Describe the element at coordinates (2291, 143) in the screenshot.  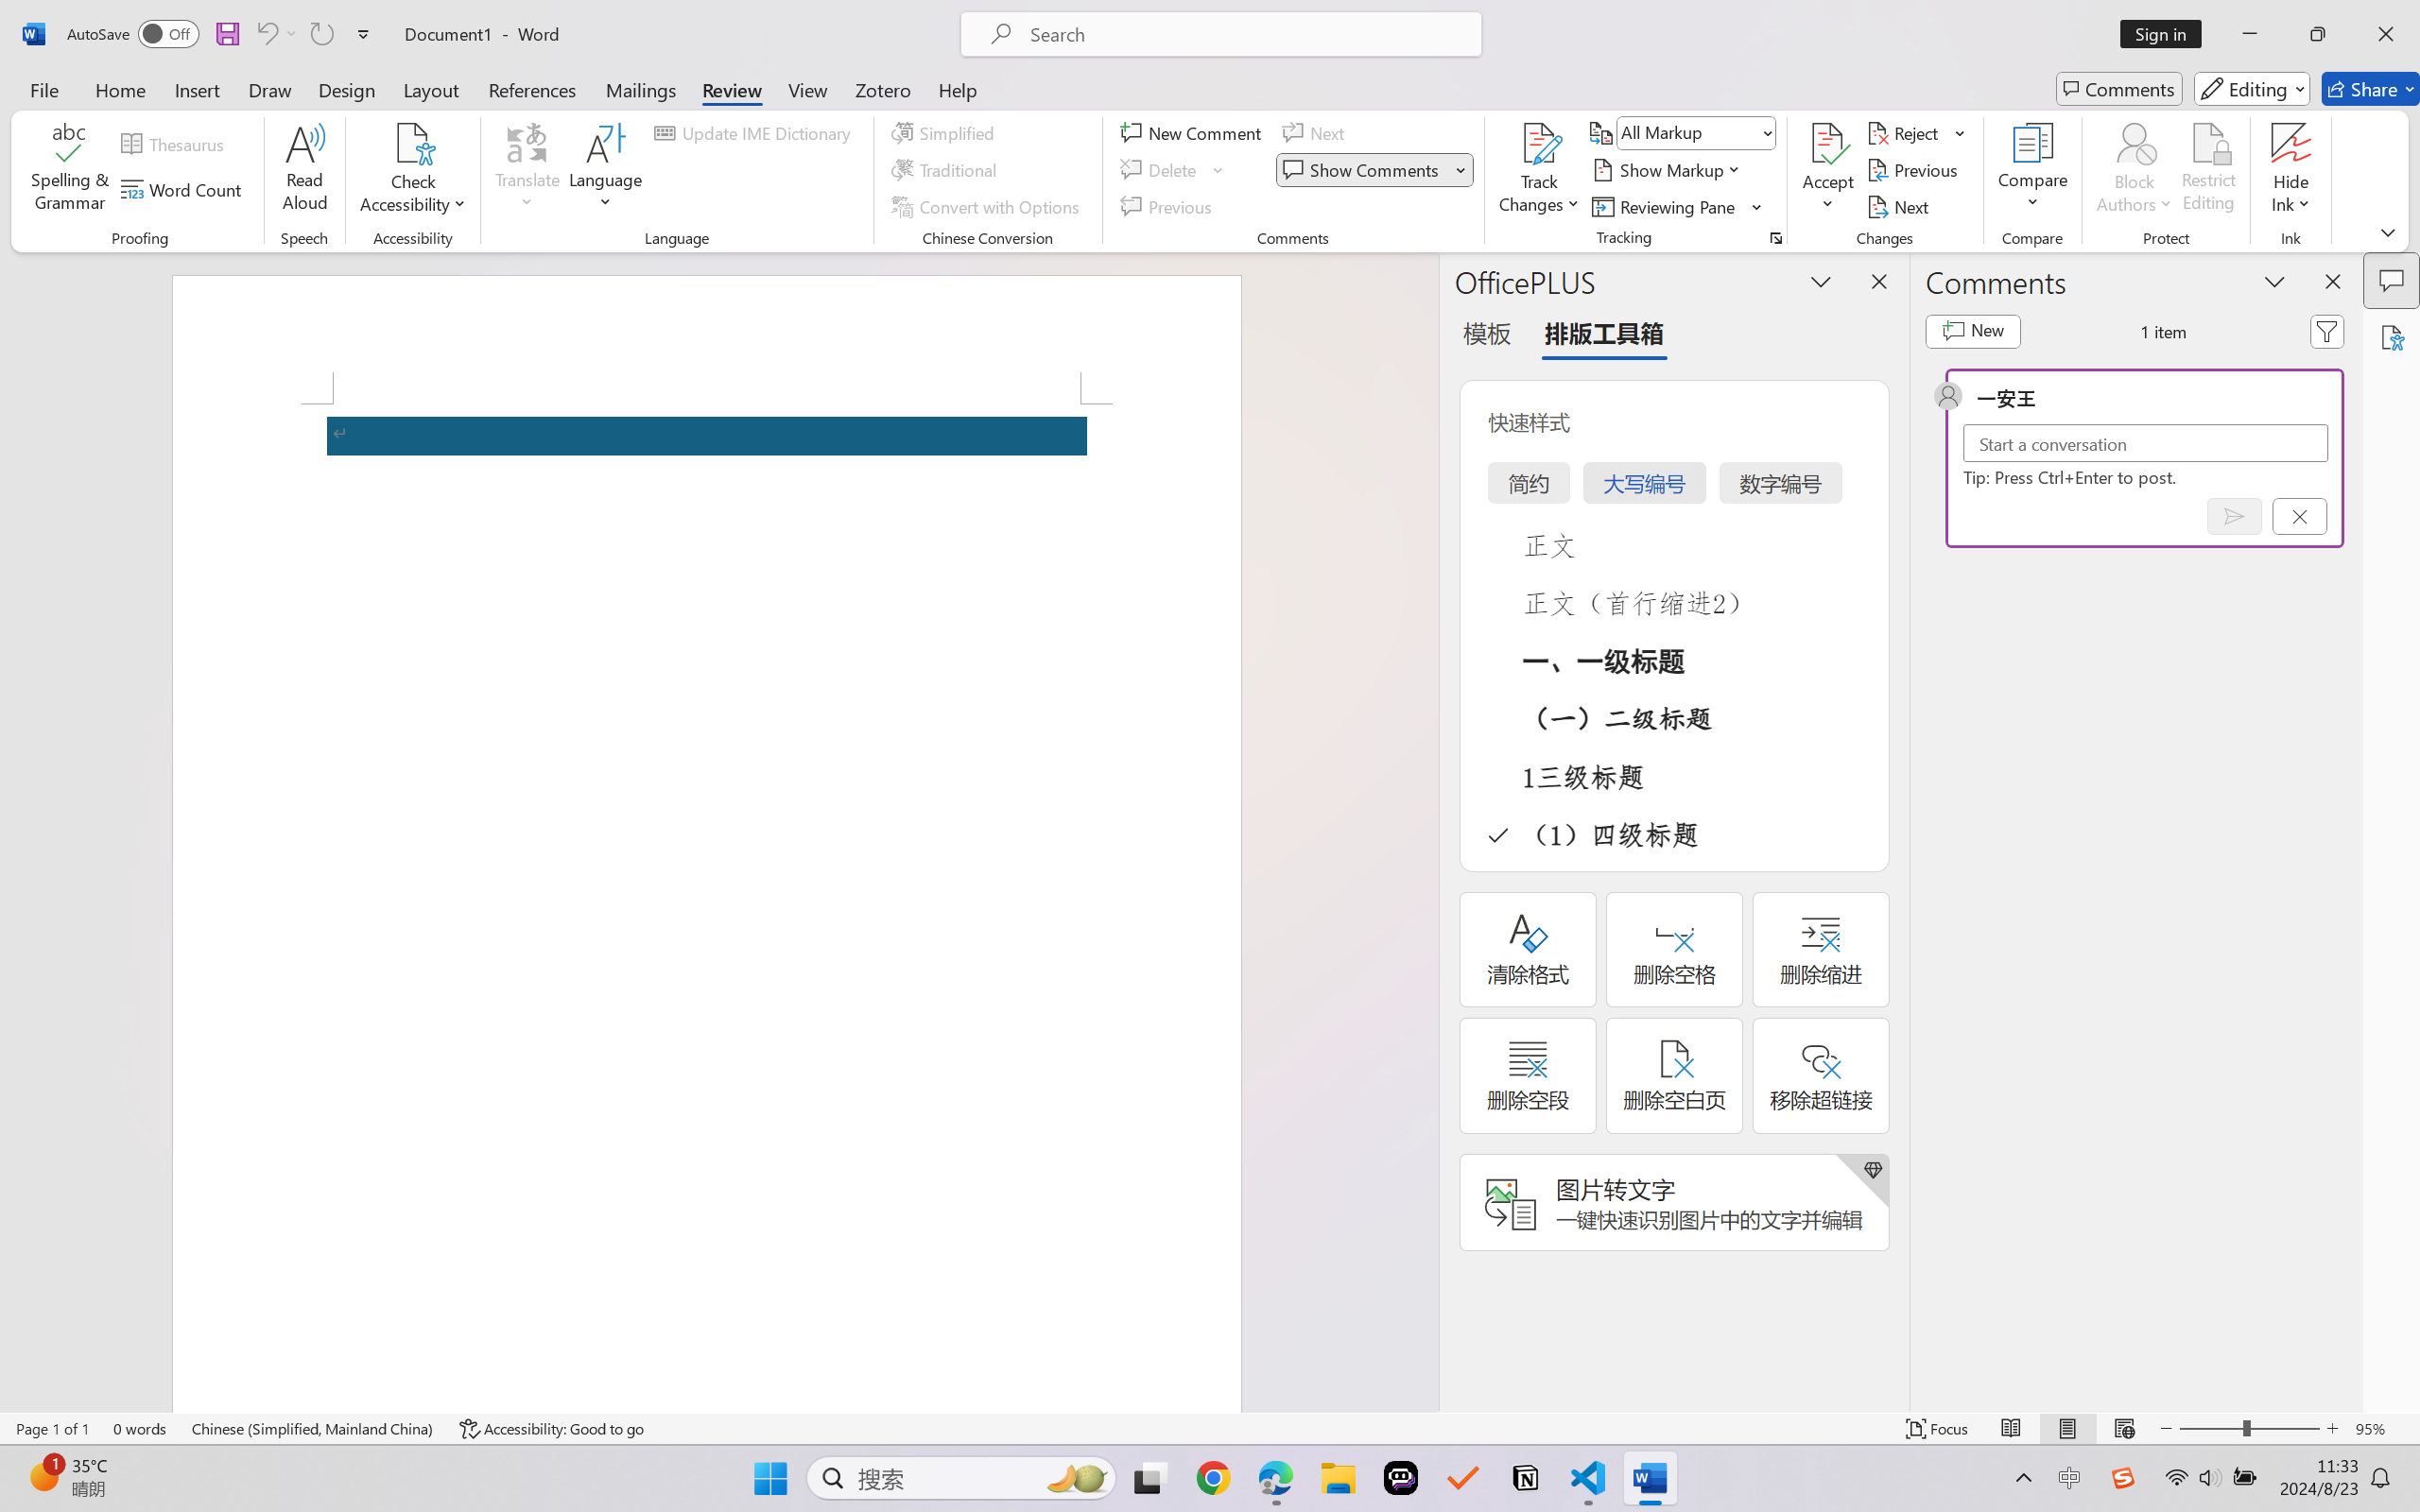
I see `Hide Ink` at that location.